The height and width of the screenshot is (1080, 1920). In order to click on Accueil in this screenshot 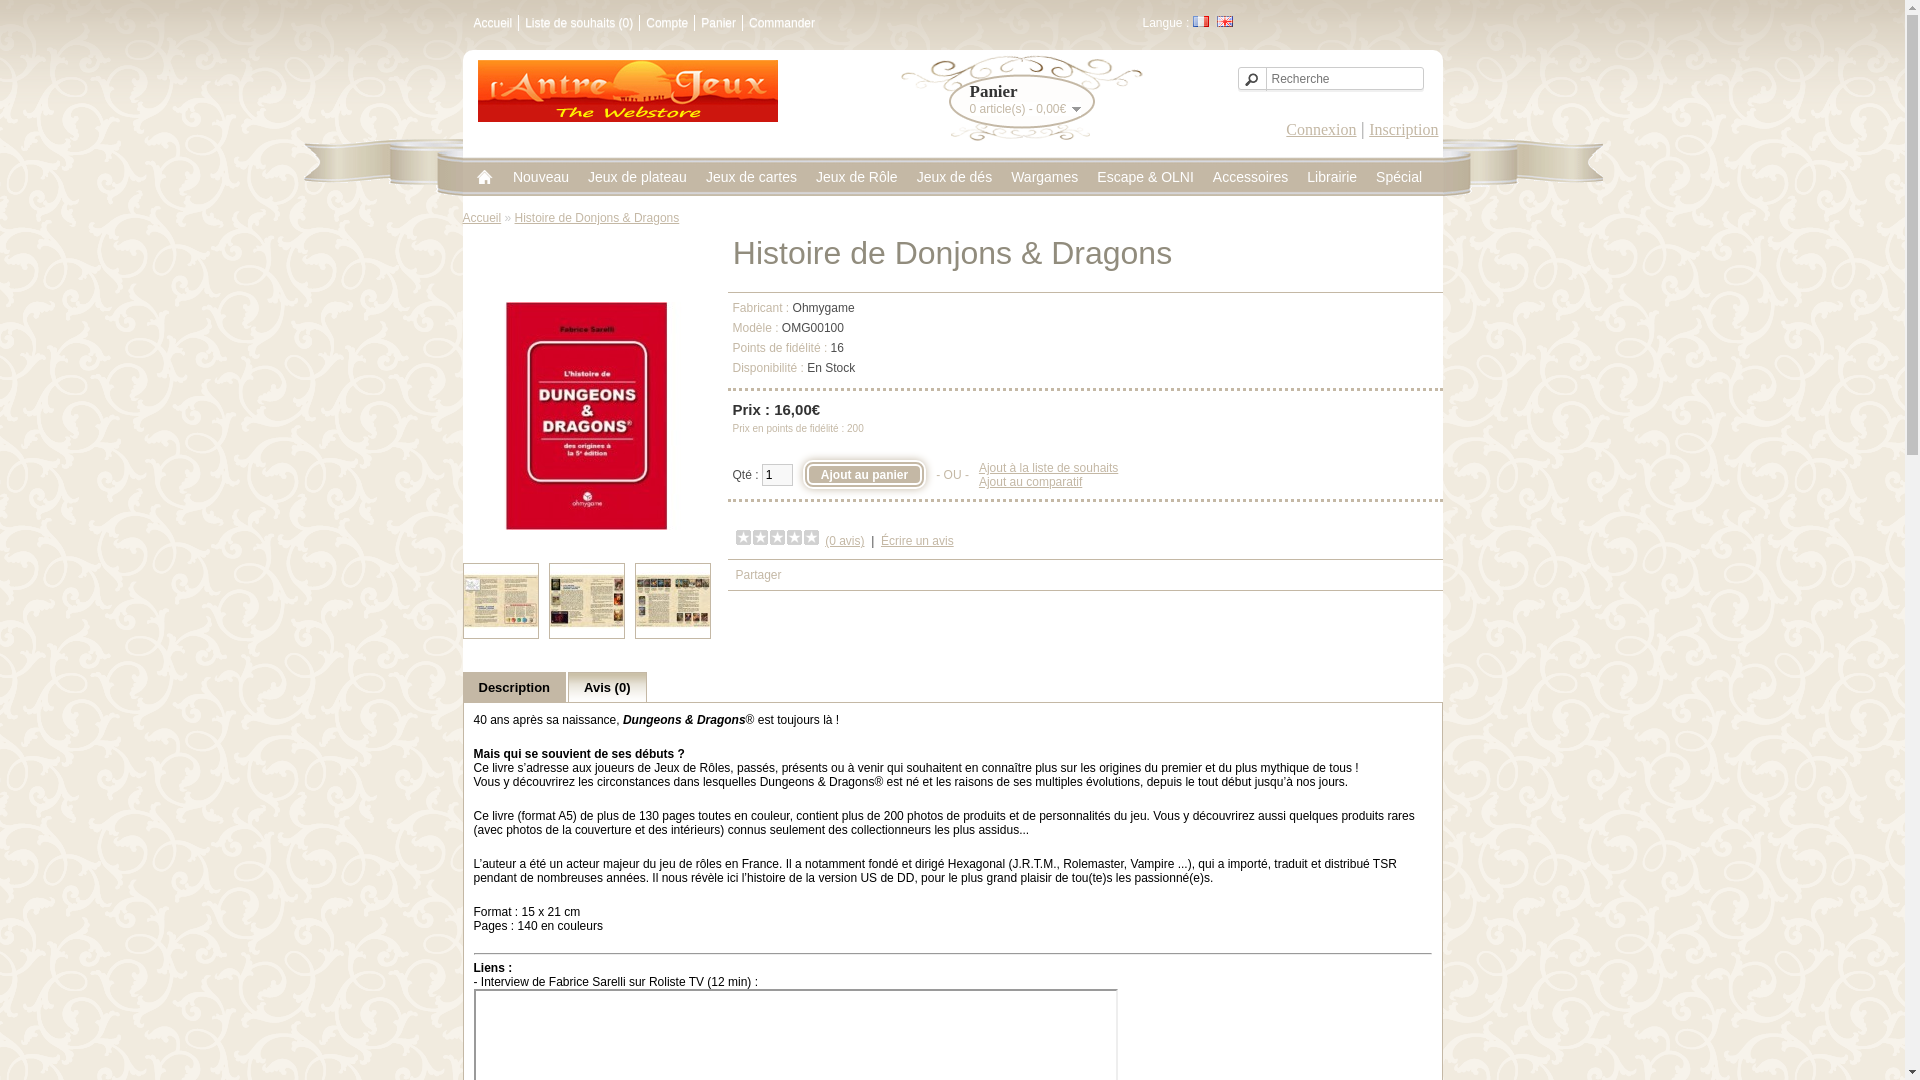, I will do `click(482, 218)`.